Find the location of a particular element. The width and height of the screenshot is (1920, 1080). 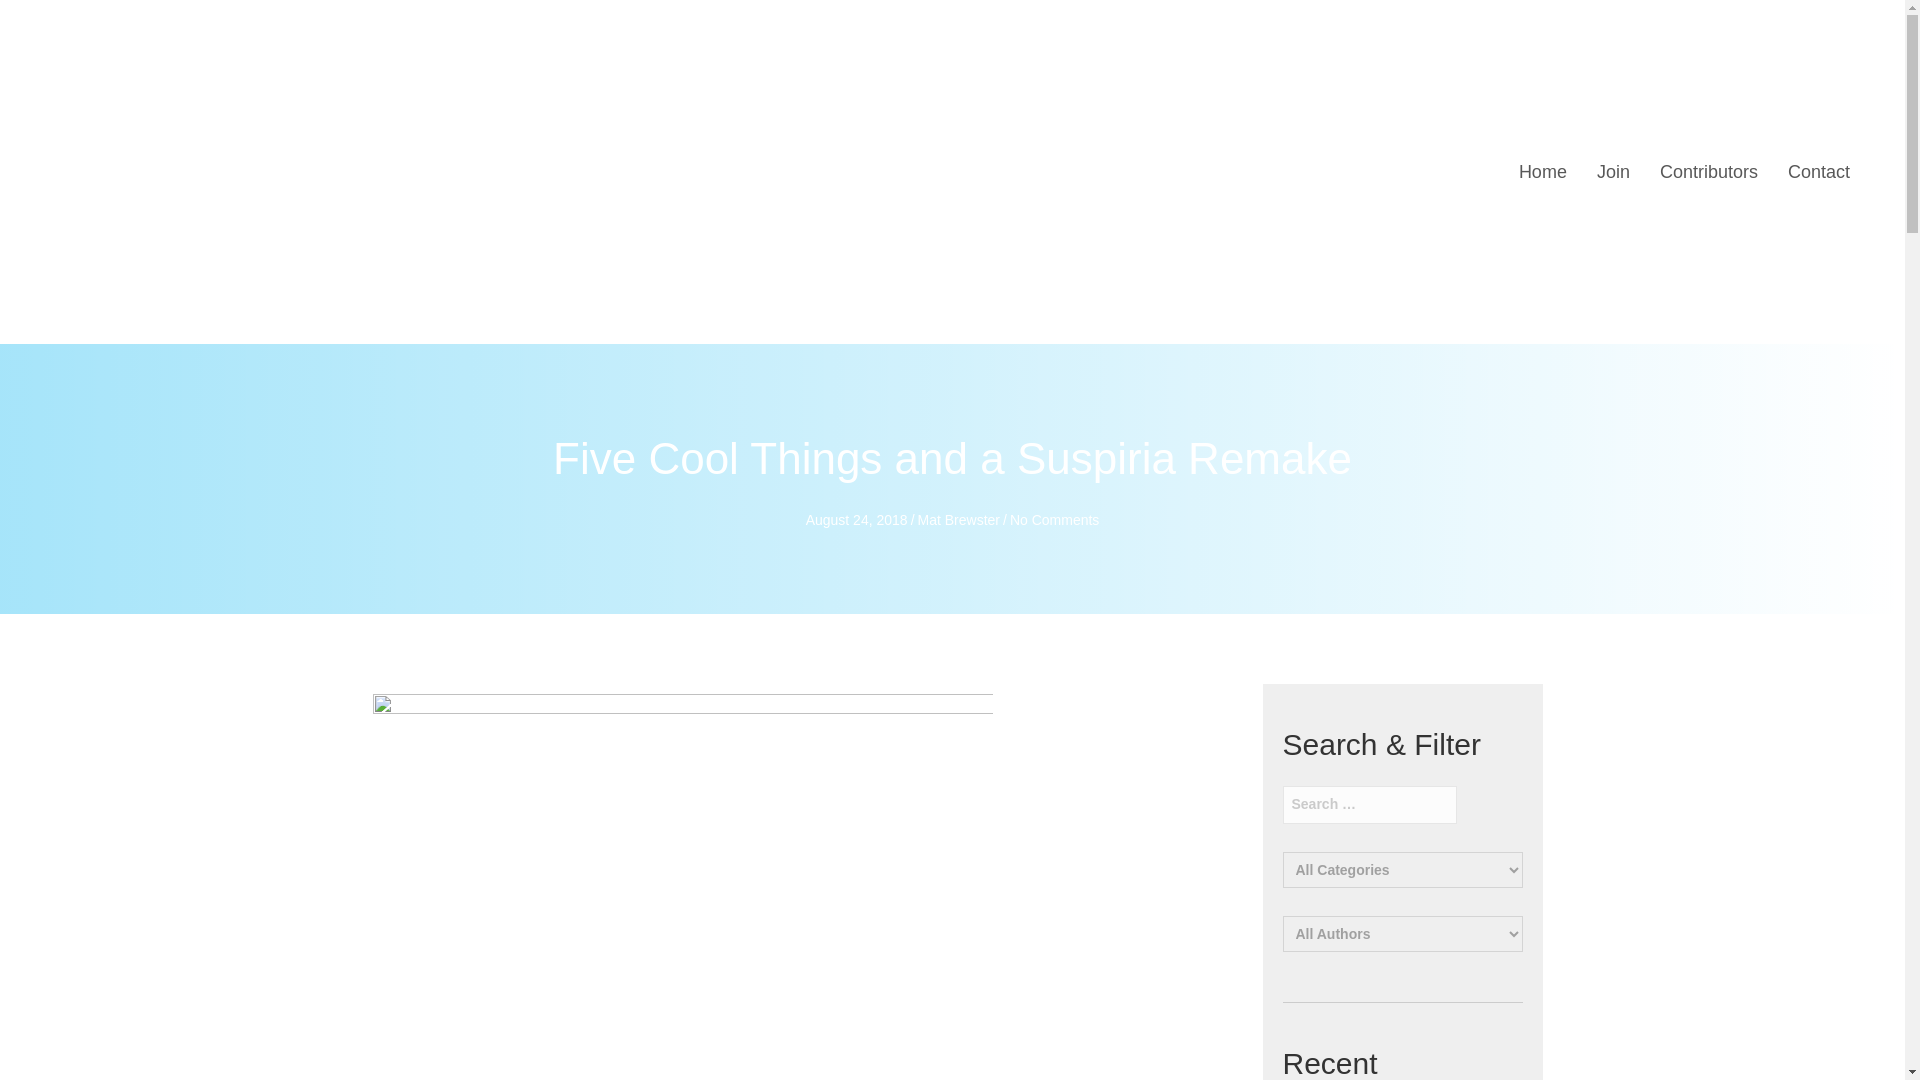

No Comments is located at coordinates (1054, 520).